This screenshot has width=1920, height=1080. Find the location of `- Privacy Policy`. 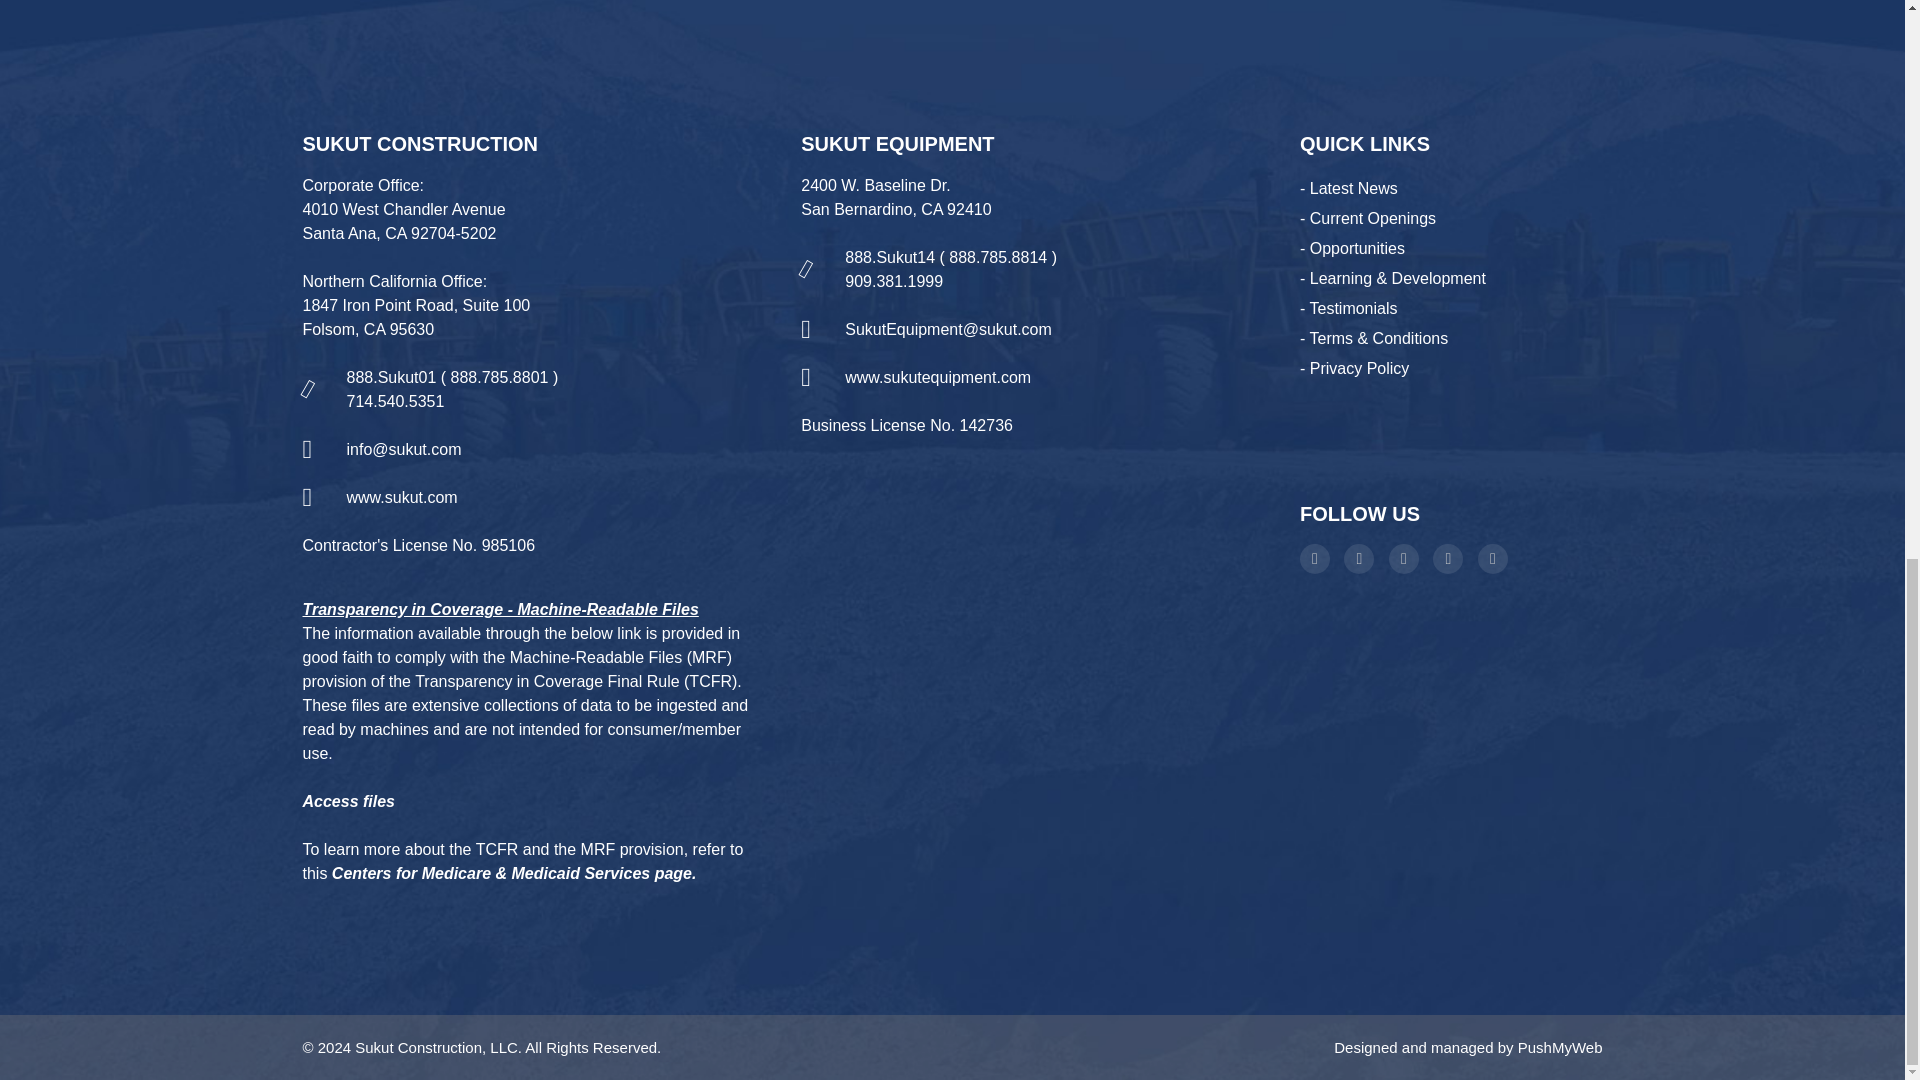

- Privacy Policy is located at coordinates (1354, 368).